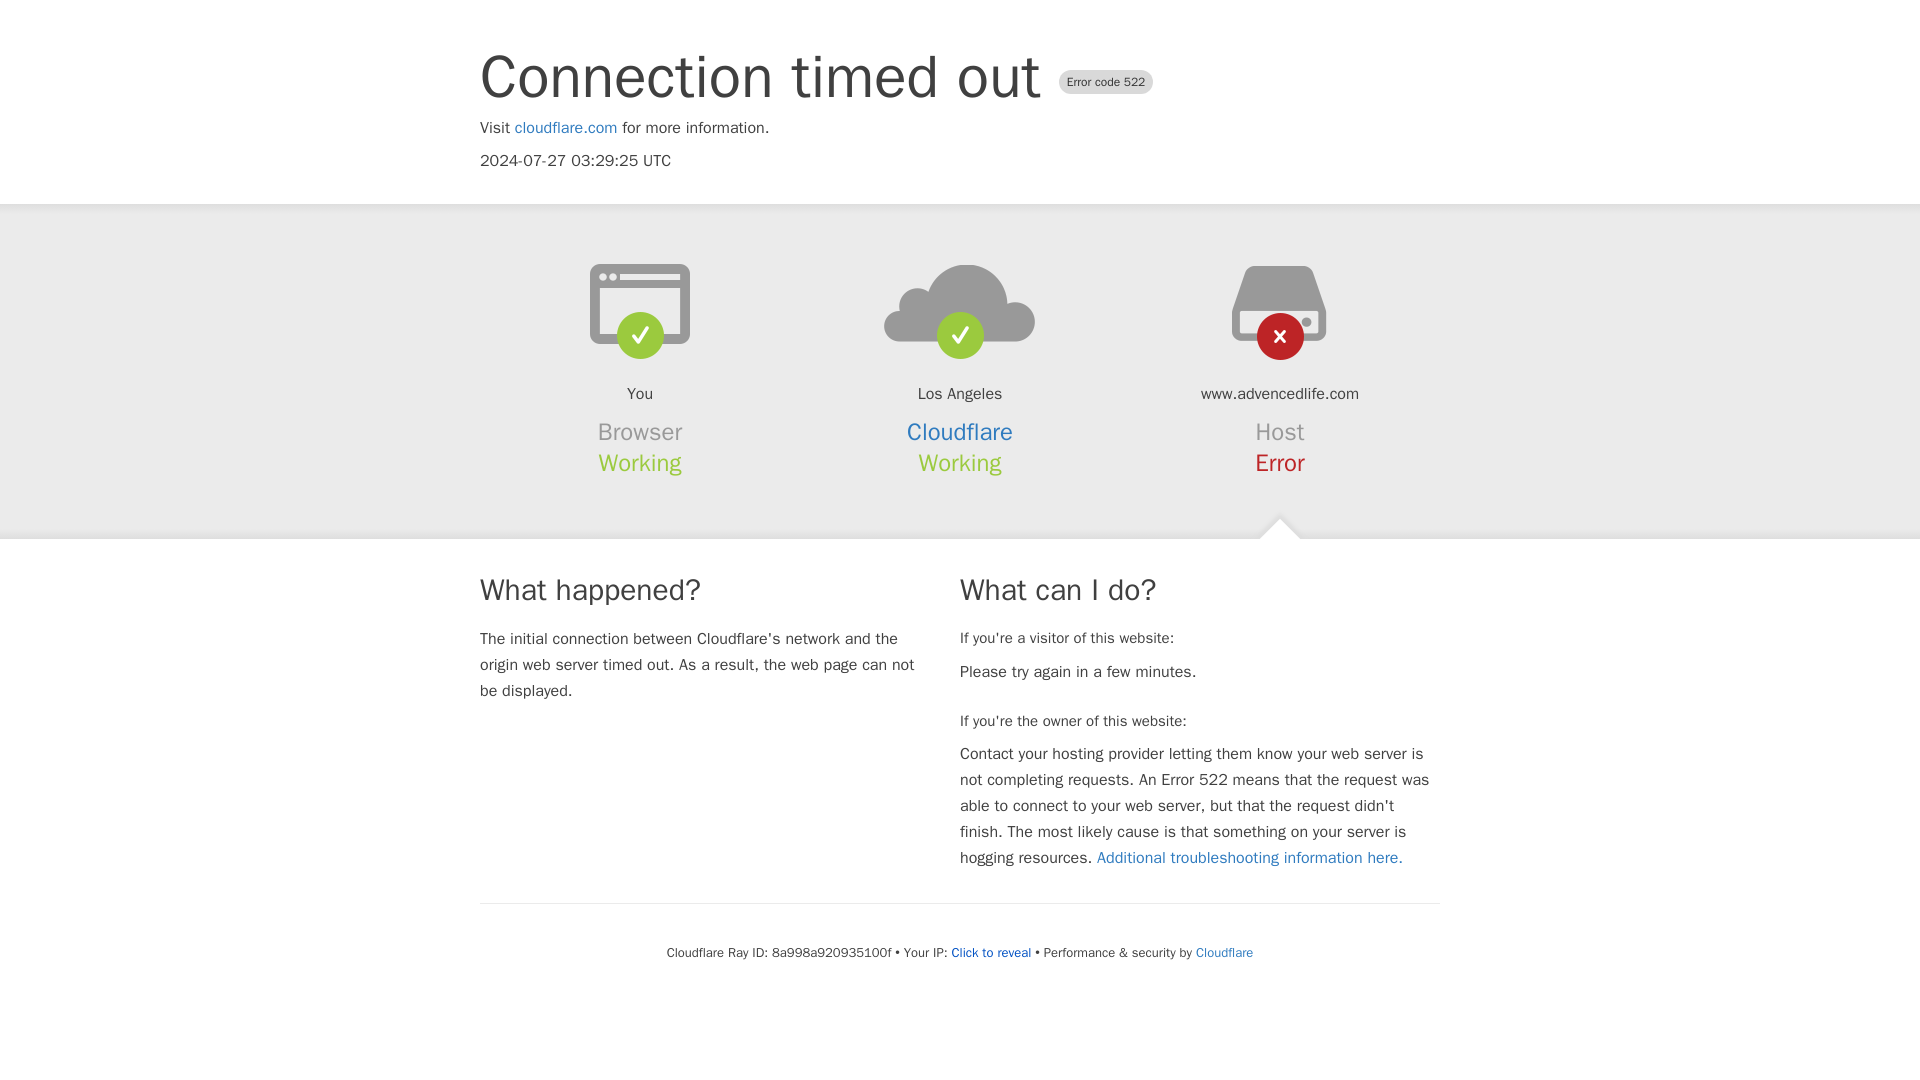 The image size is (1920, 1080). What do you see at coordinates (990, 952) in the screenshot?
I see `Click to reveal` at bounding box center [990, 952].